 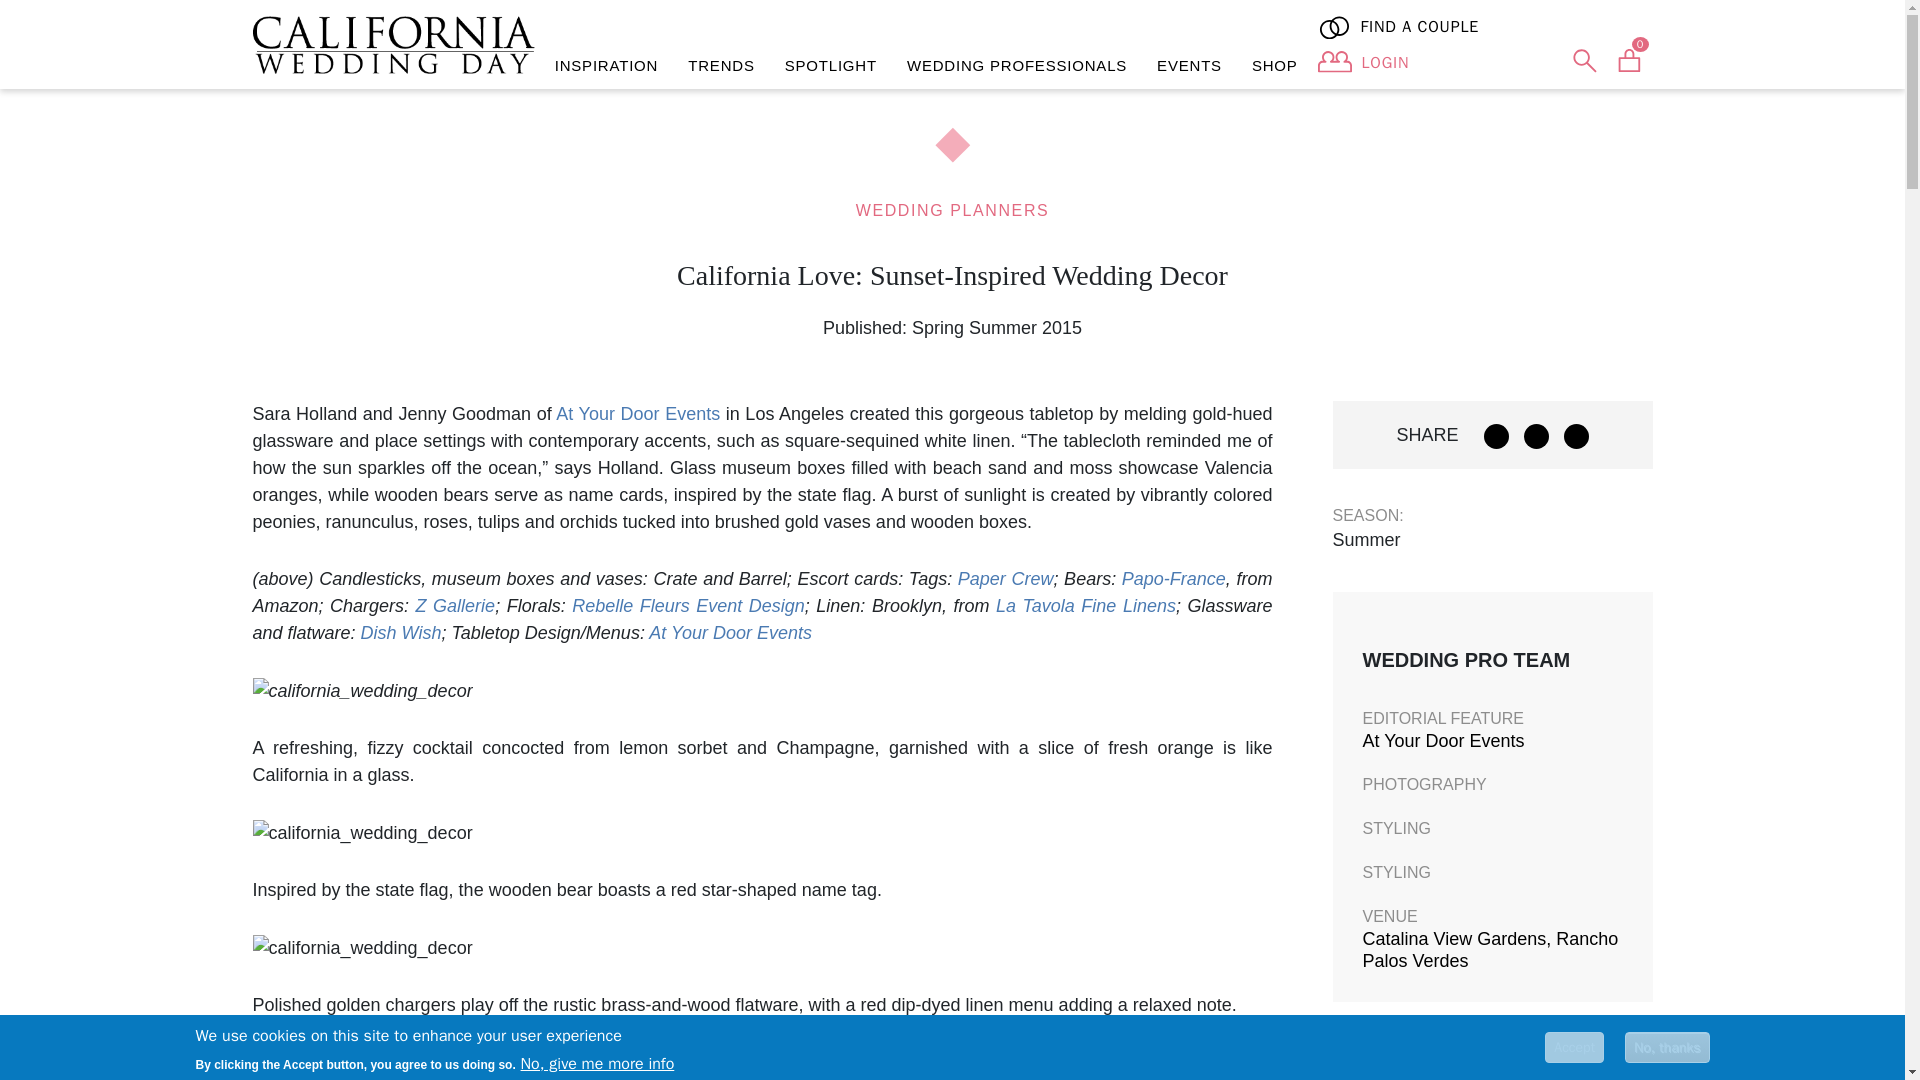 What do you see at coordinates (1086, 606) in the screenshot?
I see `La Tavola Fine Linens` at bounding box center [1086, 606].